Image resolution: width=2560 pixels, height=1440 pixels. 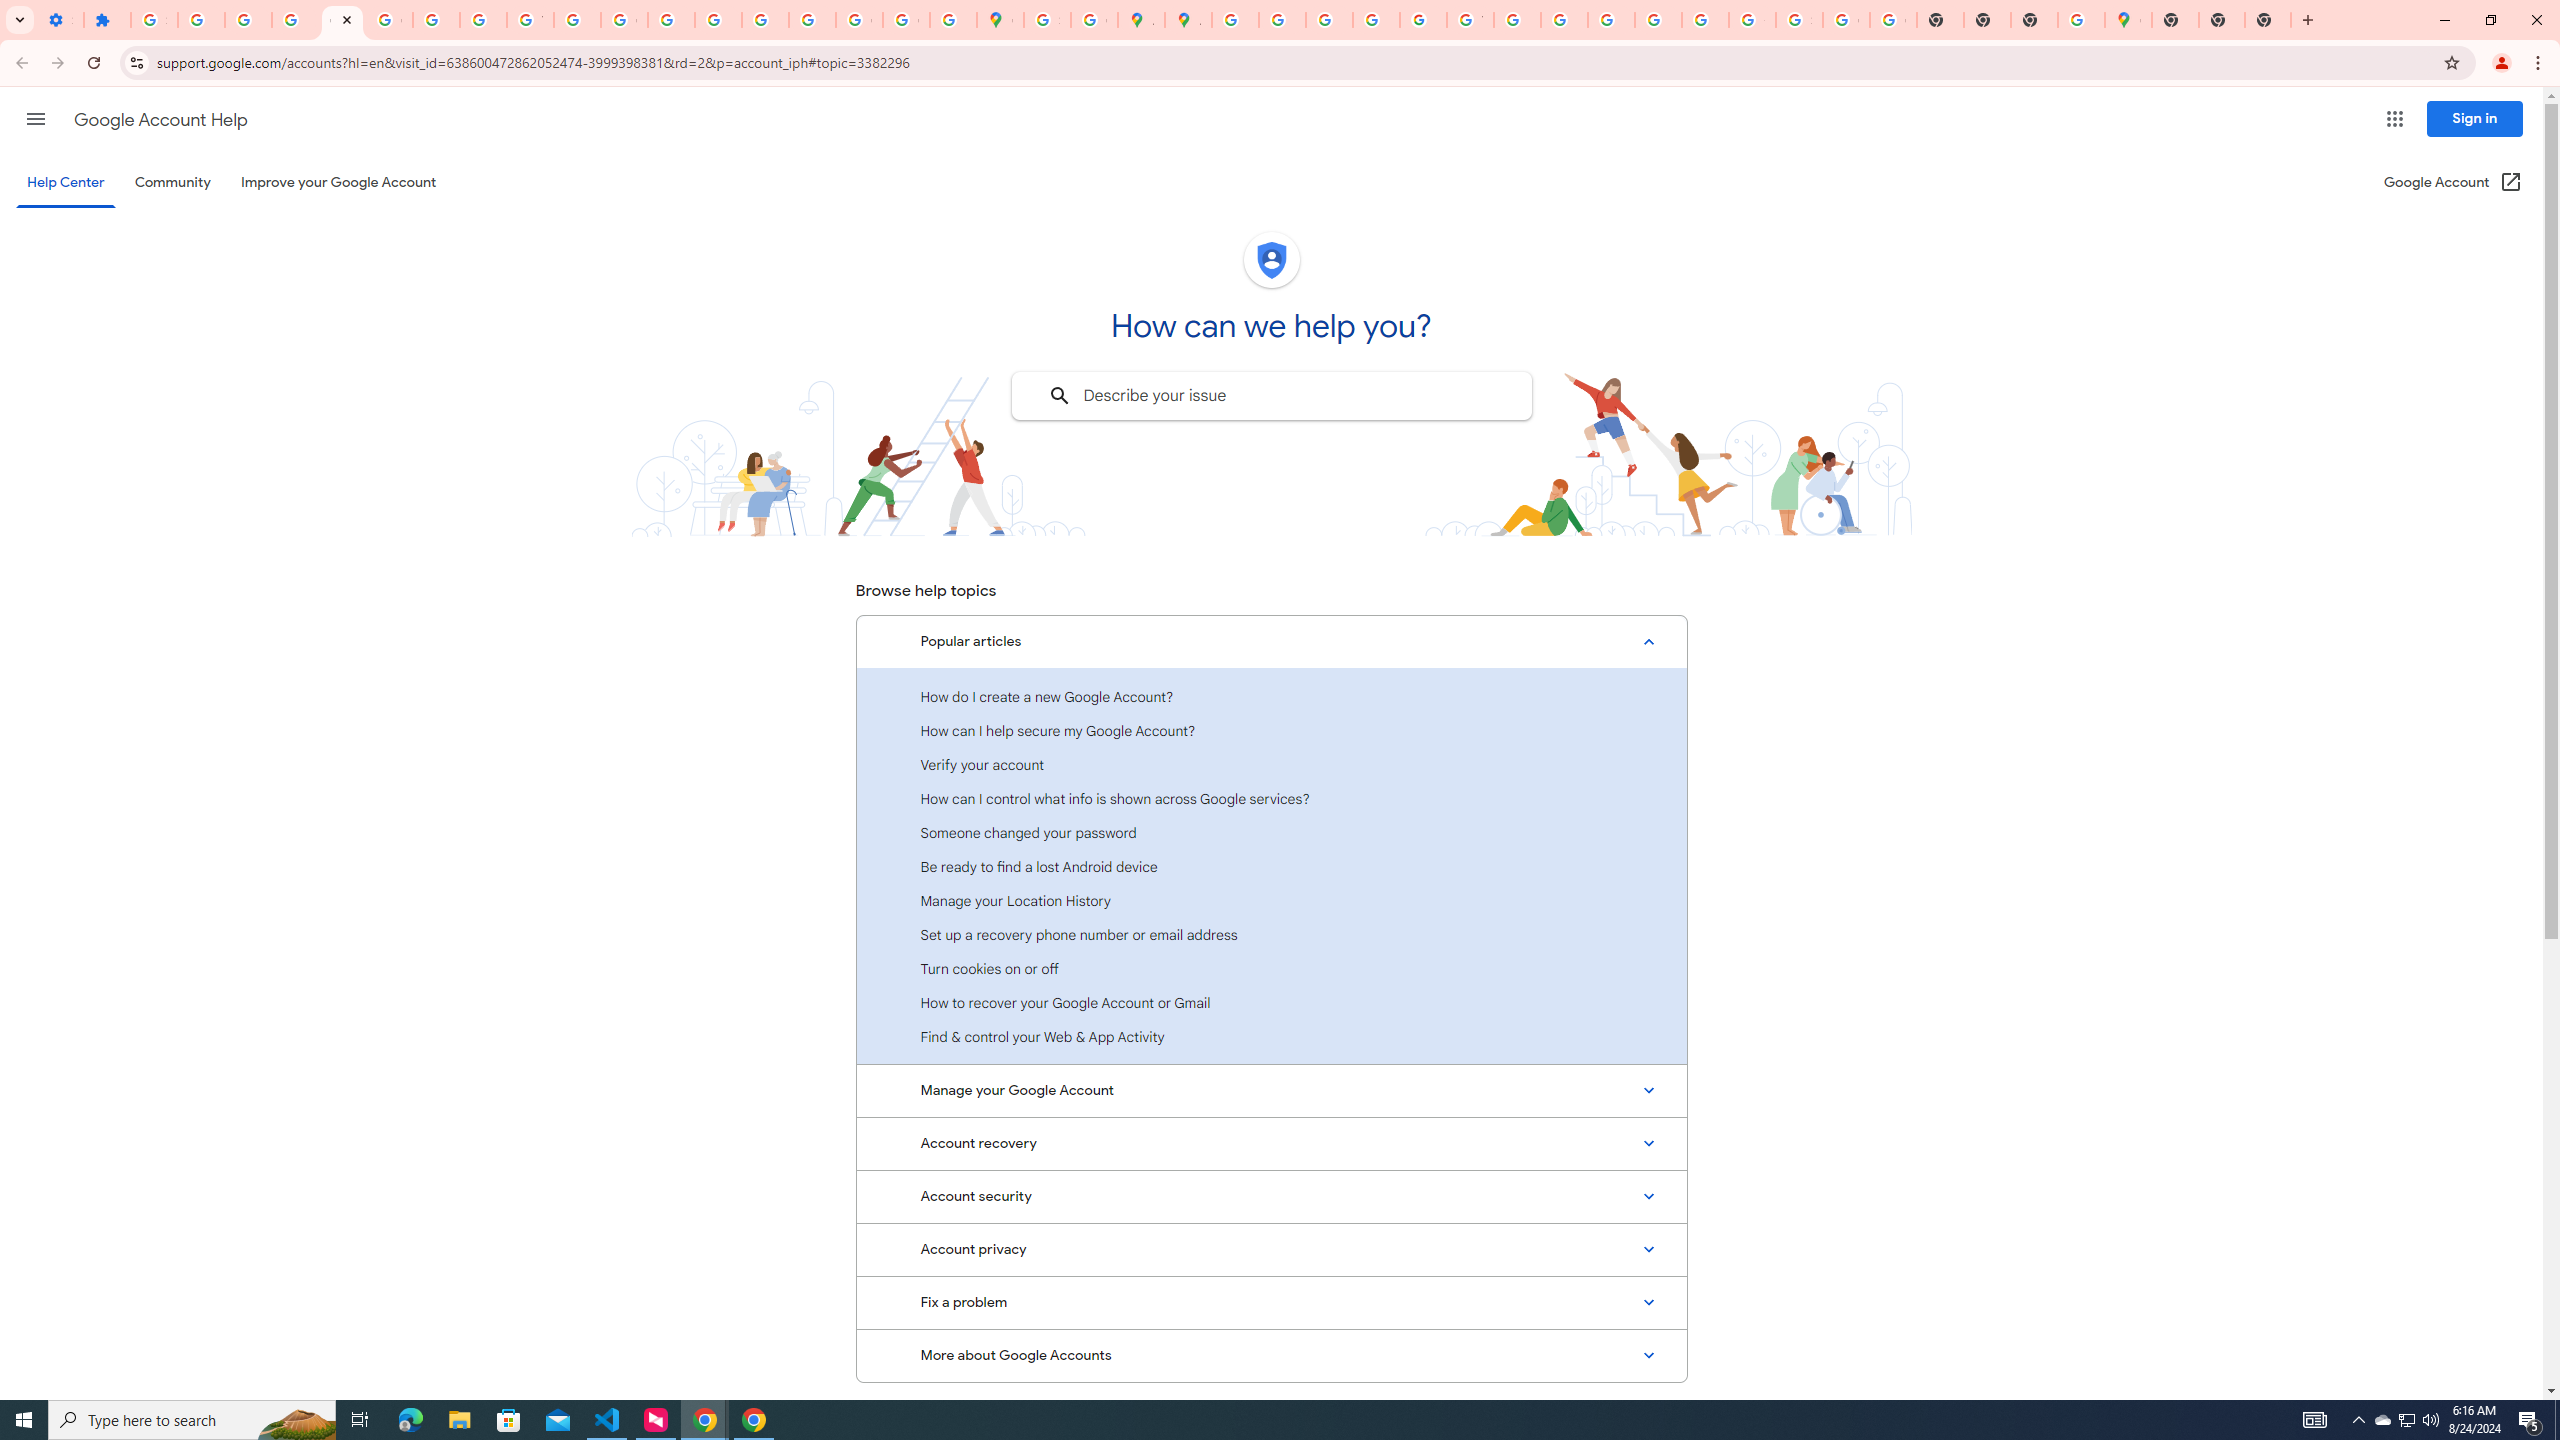 I want to click on Set up a recovery phone number or email address, so click(x=1271, y=934).